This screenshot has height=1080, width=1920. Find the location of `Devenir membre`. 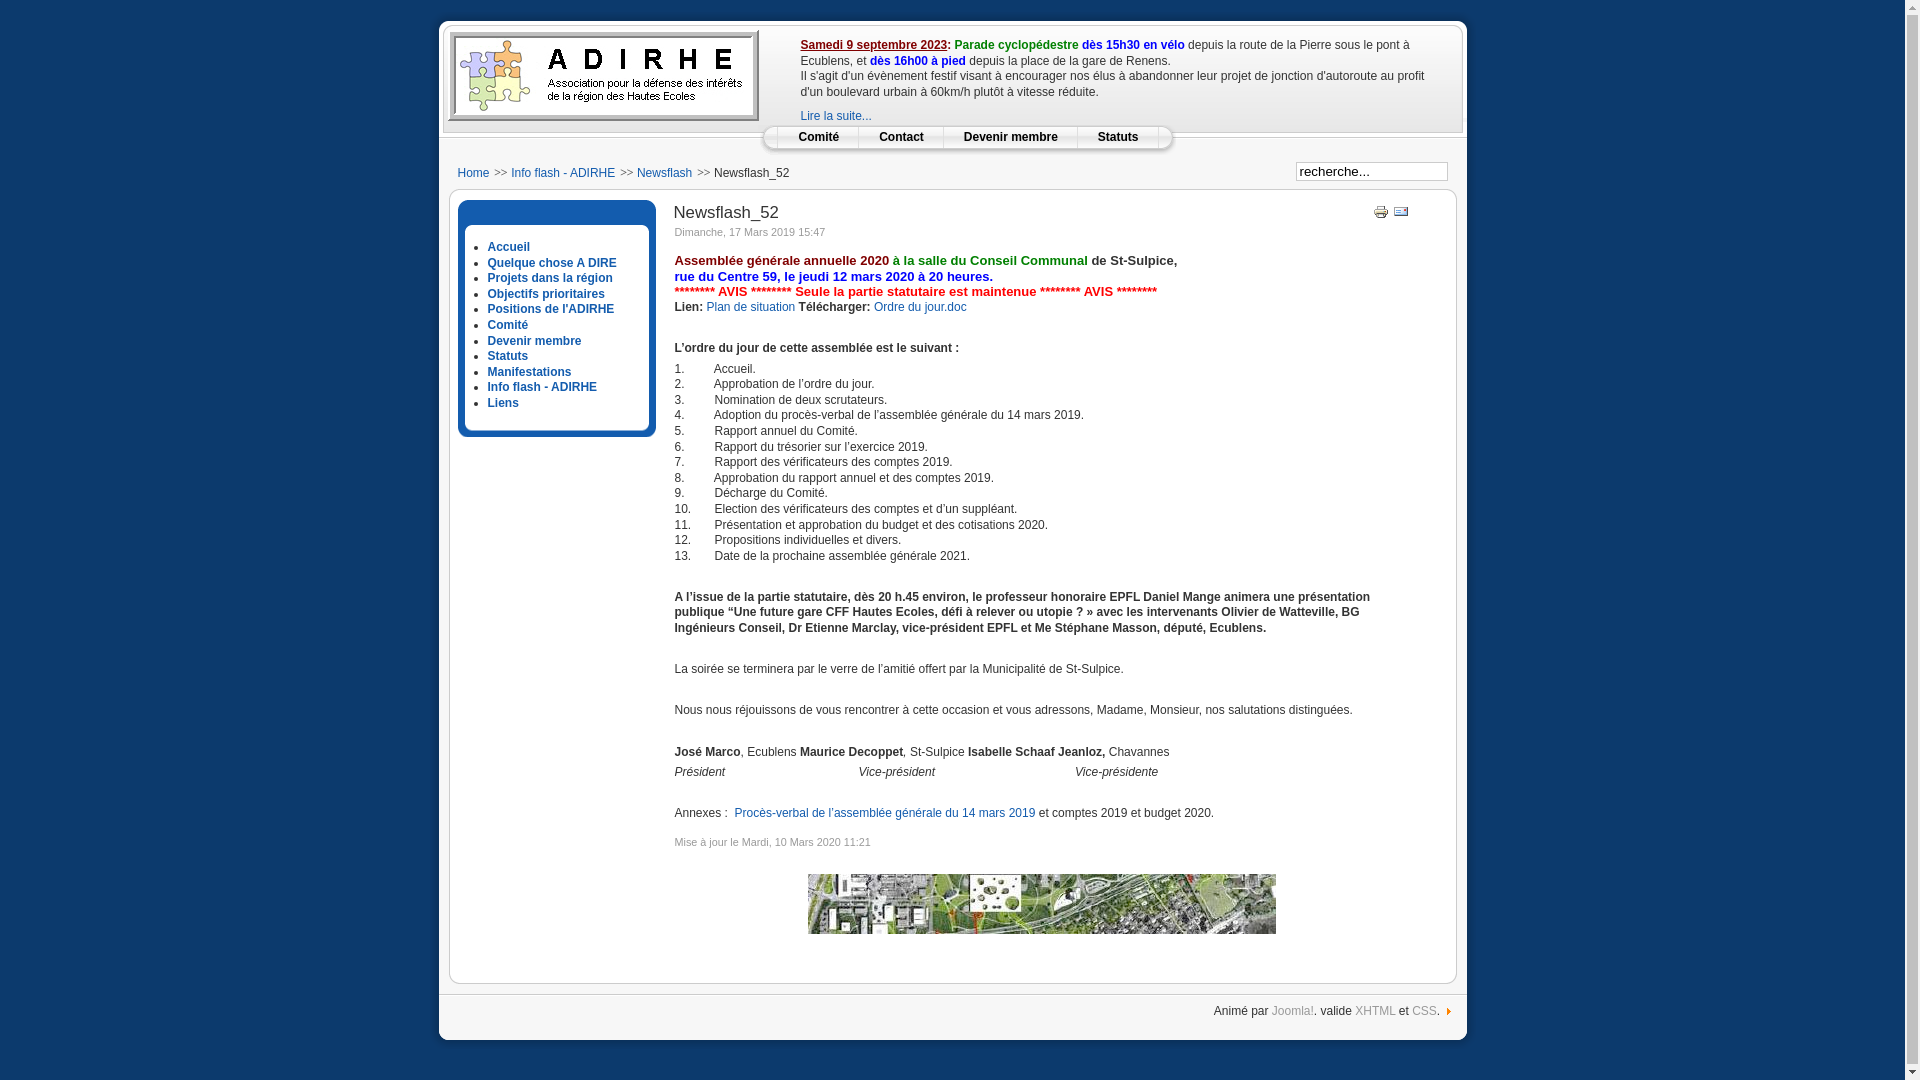

Devenir membre is located at coordinates (535, 341).